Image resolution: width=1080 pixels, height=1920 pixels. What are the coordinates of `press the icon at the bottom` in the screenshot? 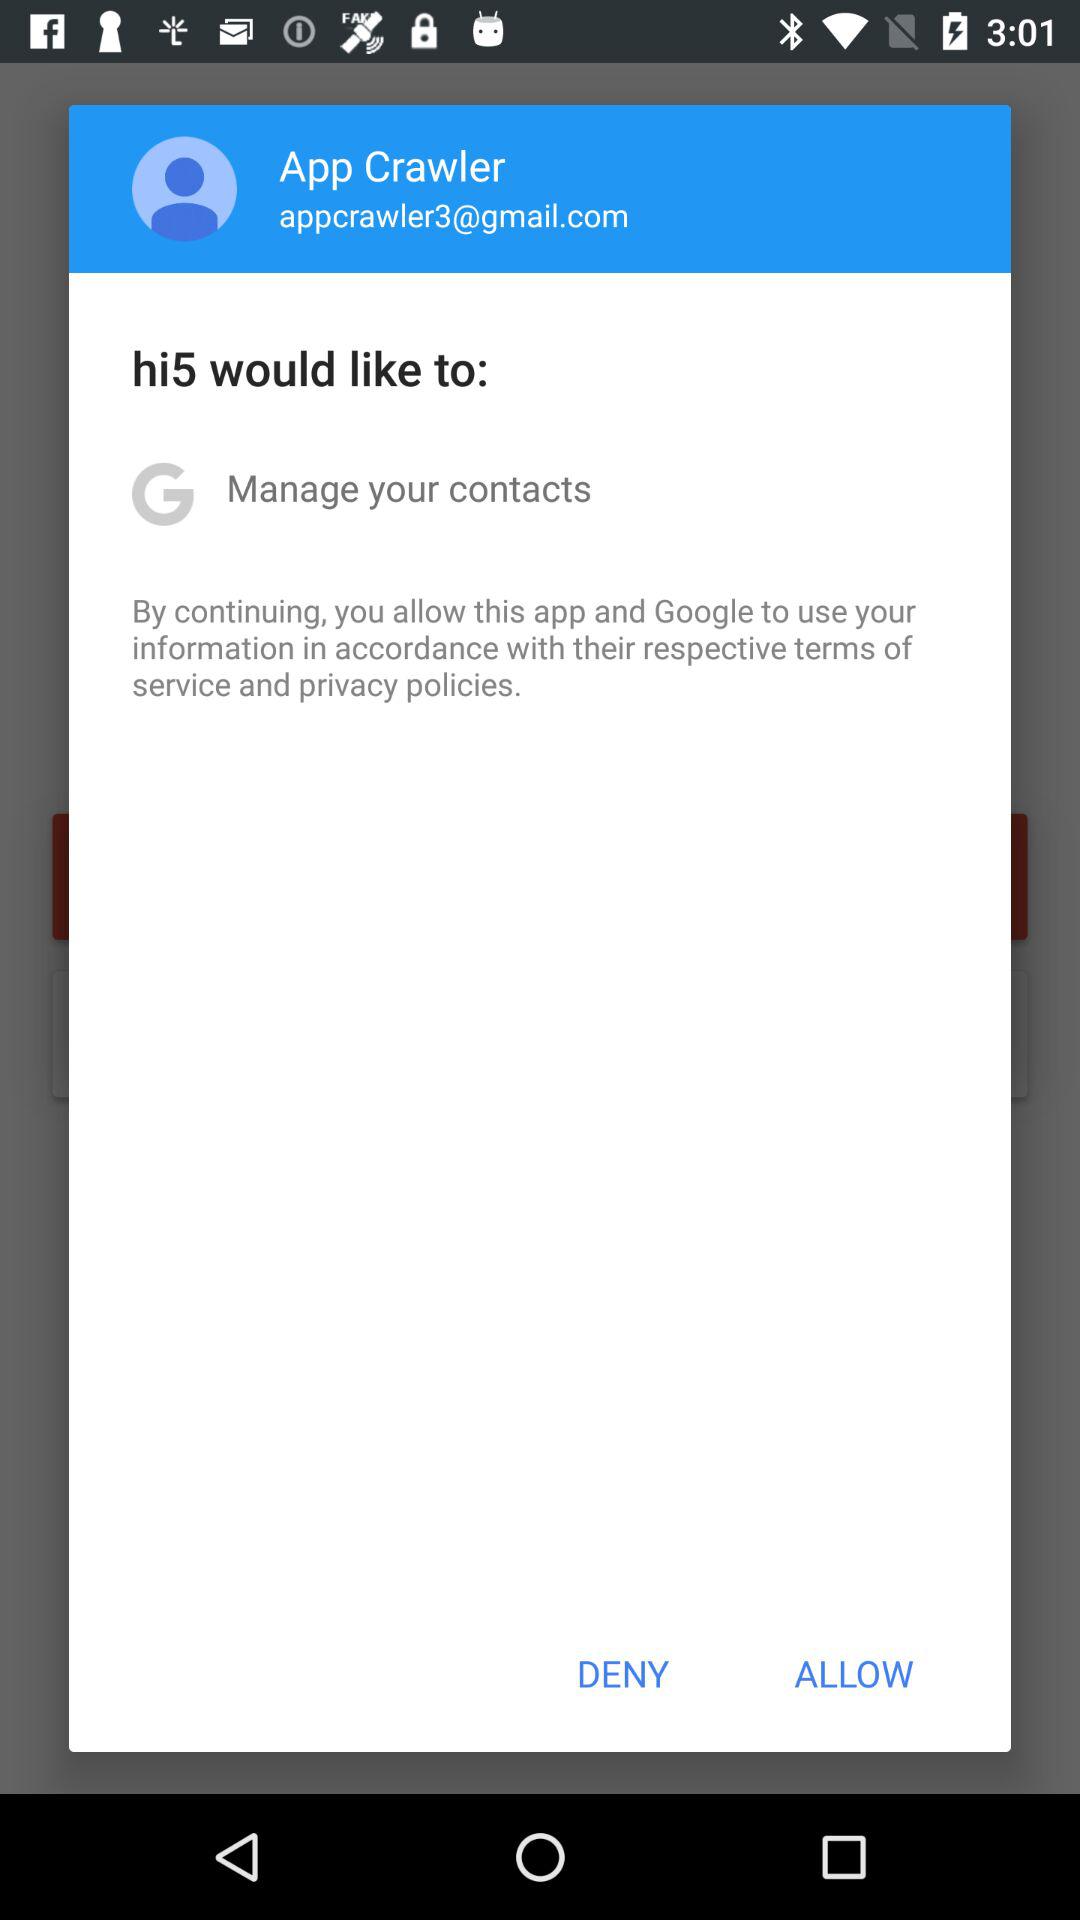 It's located at (622, 1673).